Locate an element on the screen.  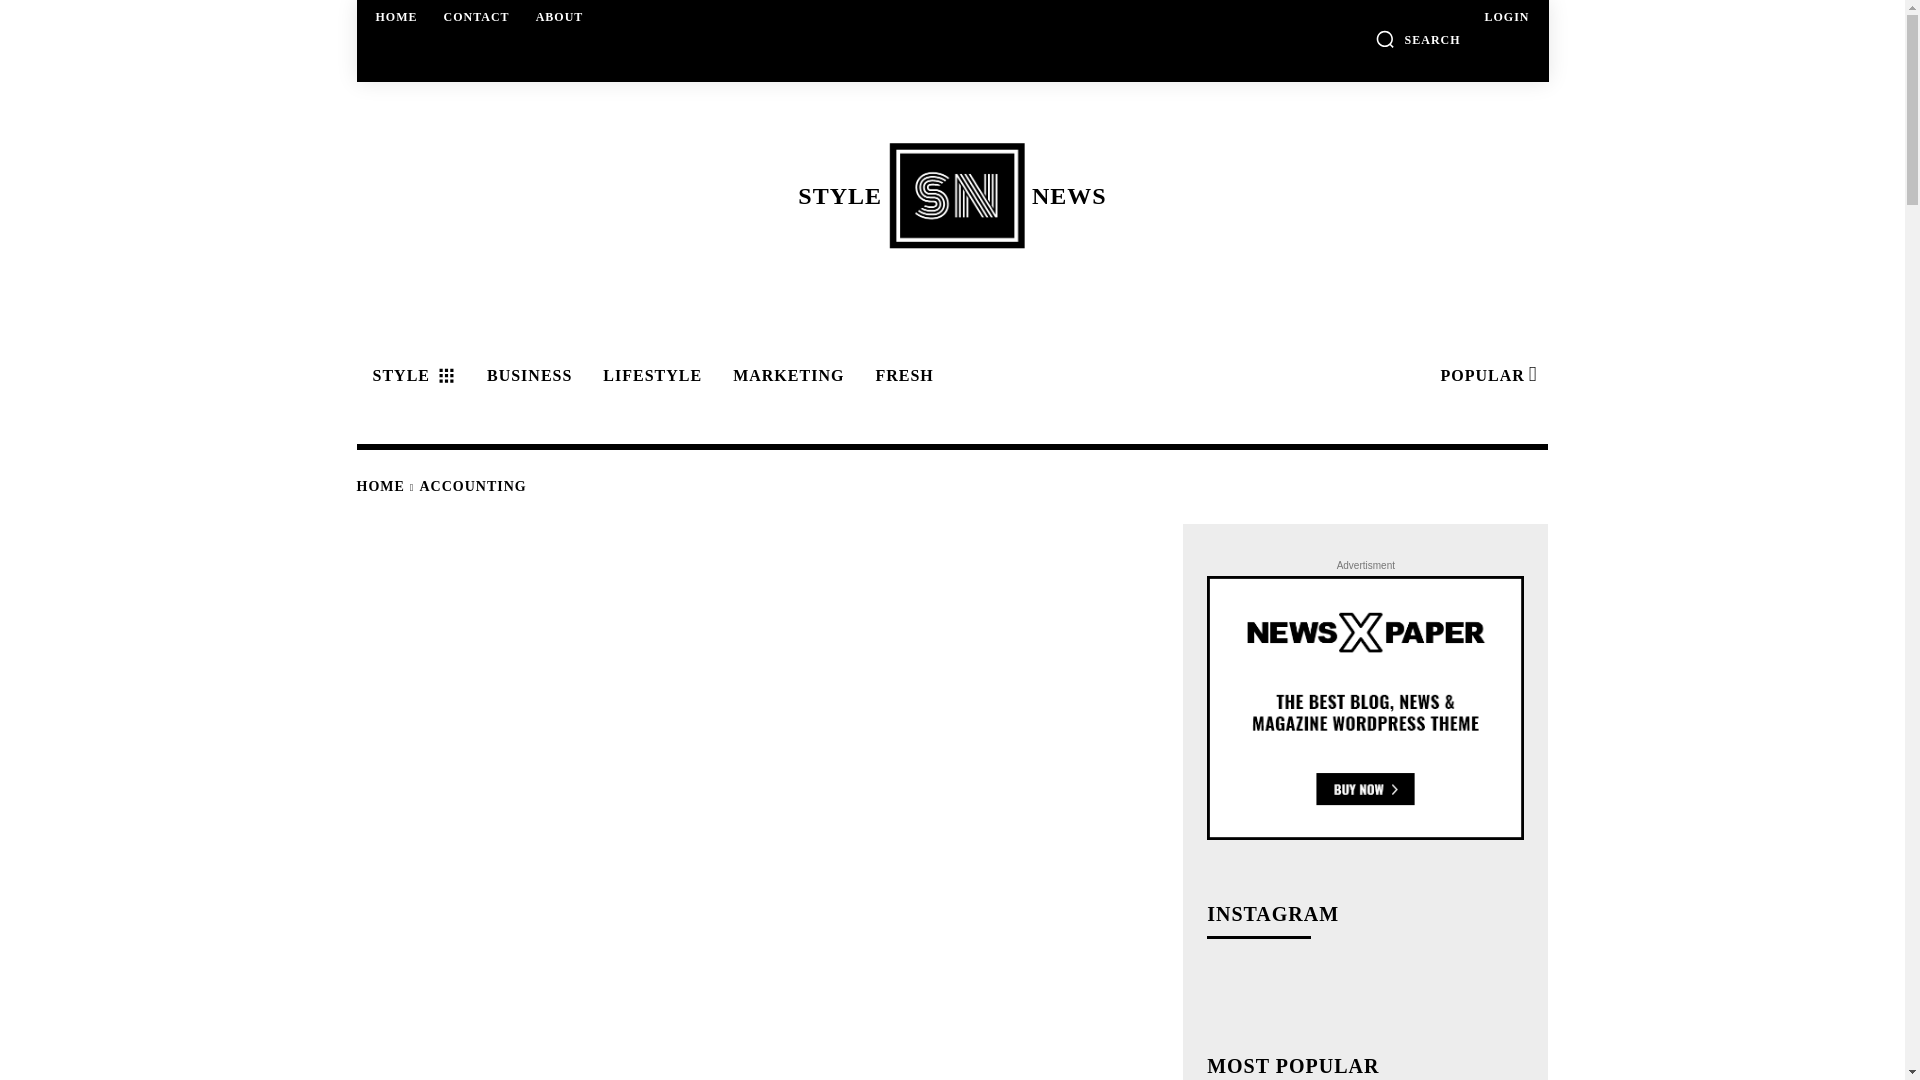
SEARCH is located at coordinates (397, 16).